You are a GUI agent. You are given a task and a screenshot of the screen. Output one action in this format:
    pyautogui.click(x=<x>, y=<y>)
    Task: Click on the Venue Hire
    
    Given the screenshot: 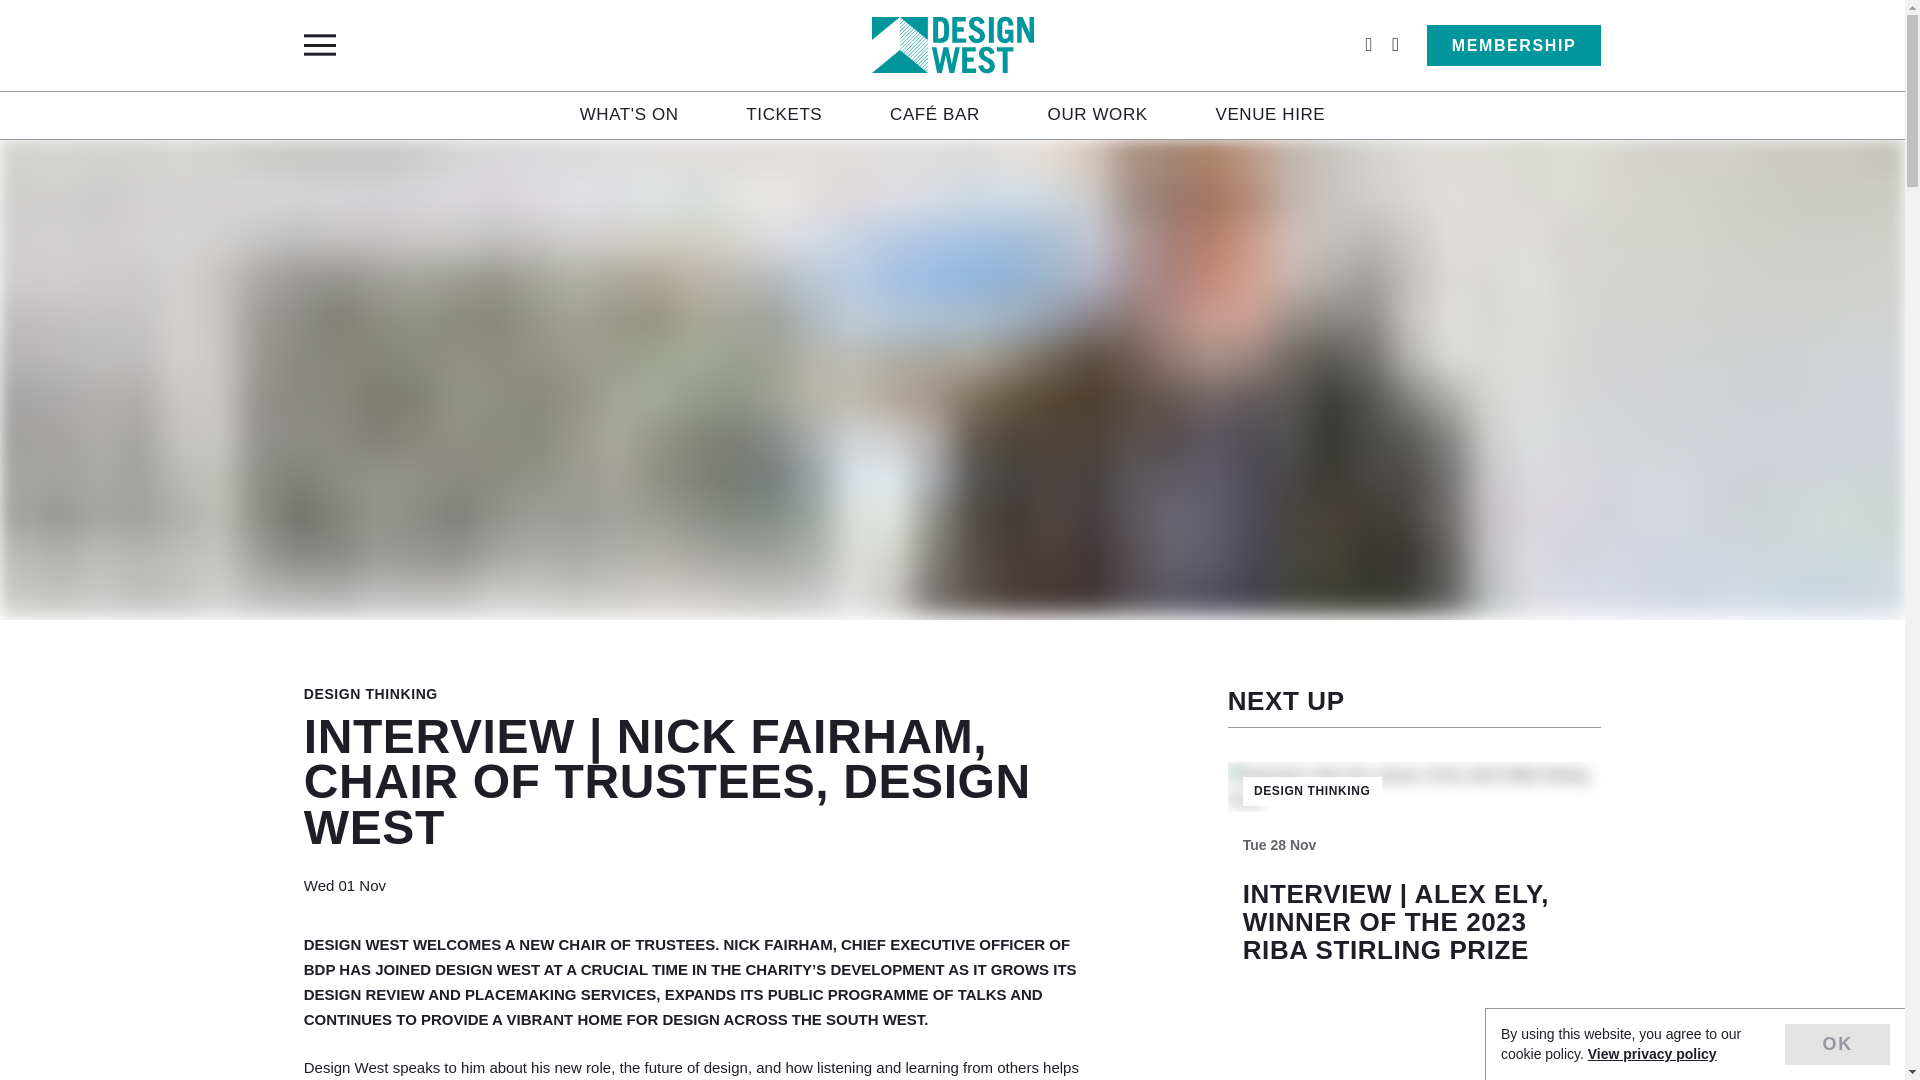 What is the action you would take?
    pyautogui.click(x=1270, y=114)
    